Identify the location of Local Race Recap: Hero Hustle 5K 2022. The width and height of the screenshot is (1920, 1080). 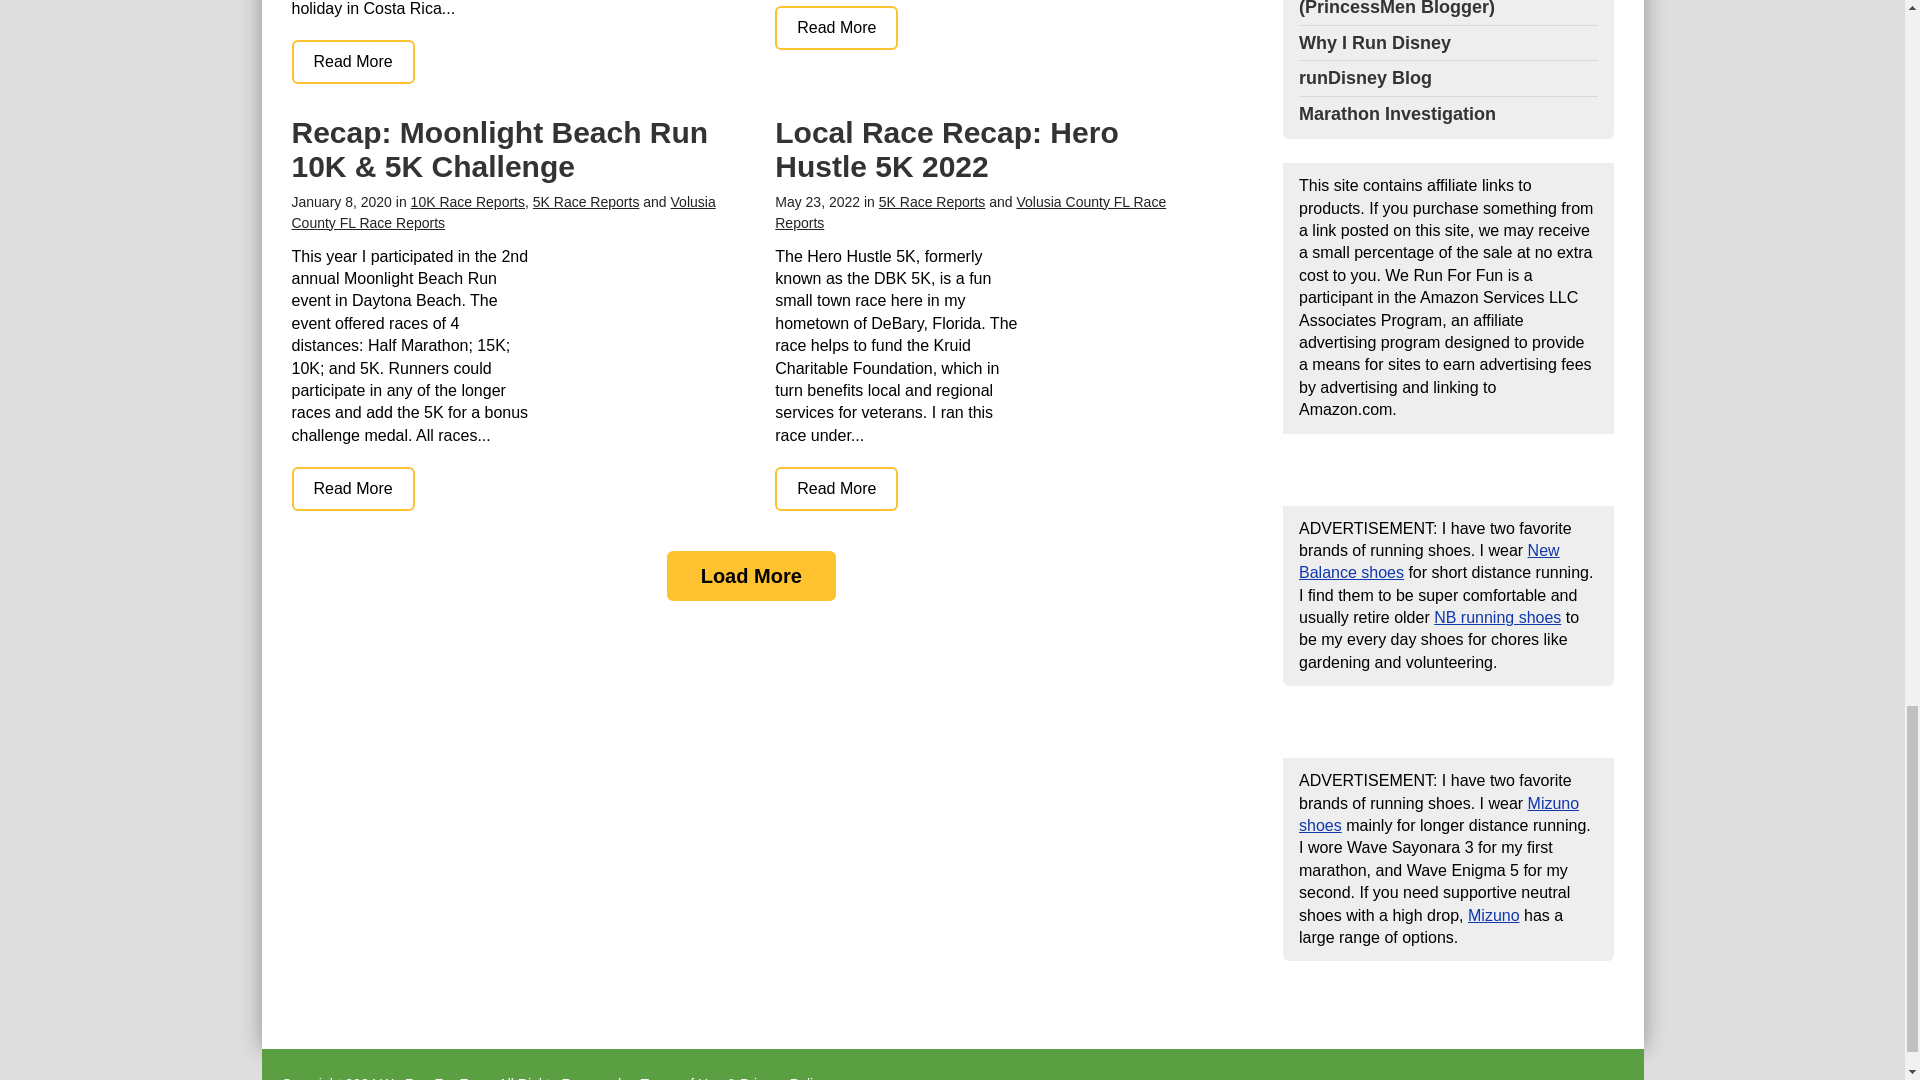
(946, 148).